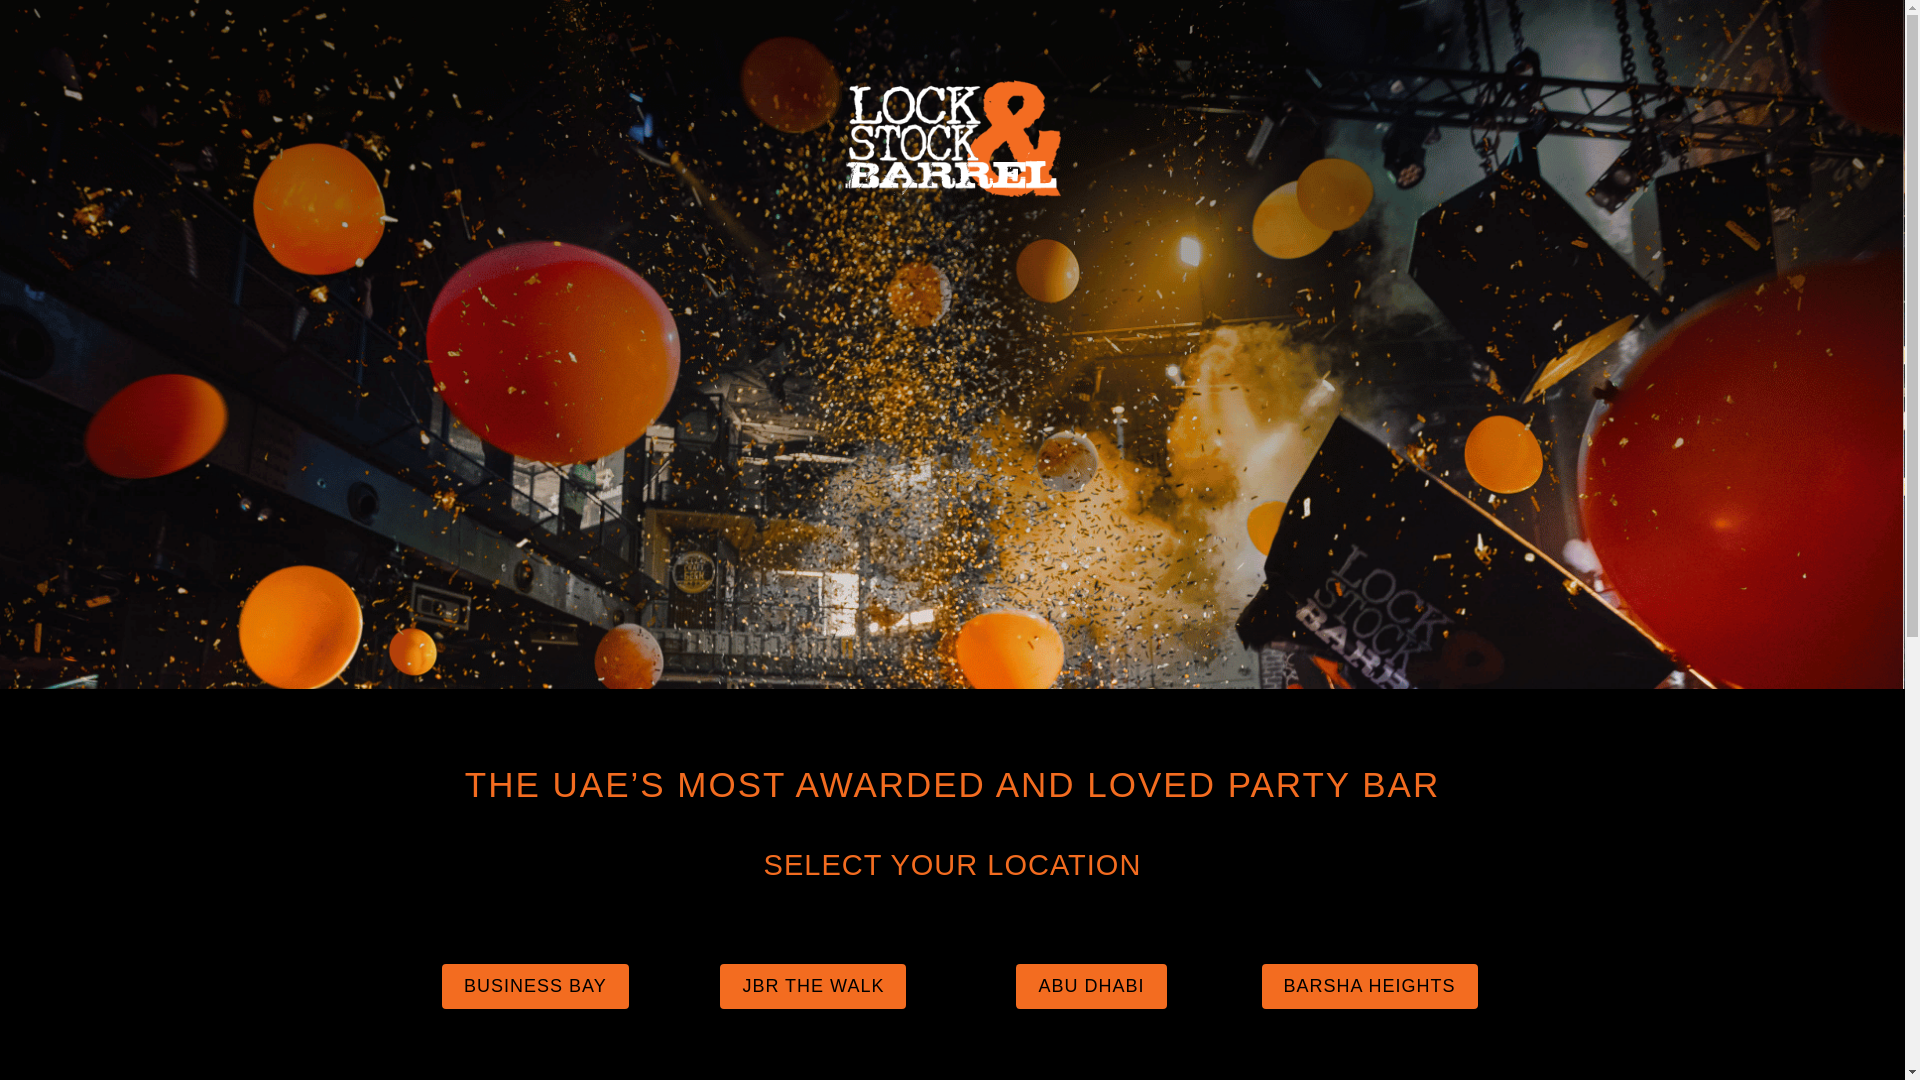 The image size is (1920, 1080). What do you see at coordinates (1090, 986) in the screenshot?
I see `ABU DHABI` at bounding box center [1090, 986].